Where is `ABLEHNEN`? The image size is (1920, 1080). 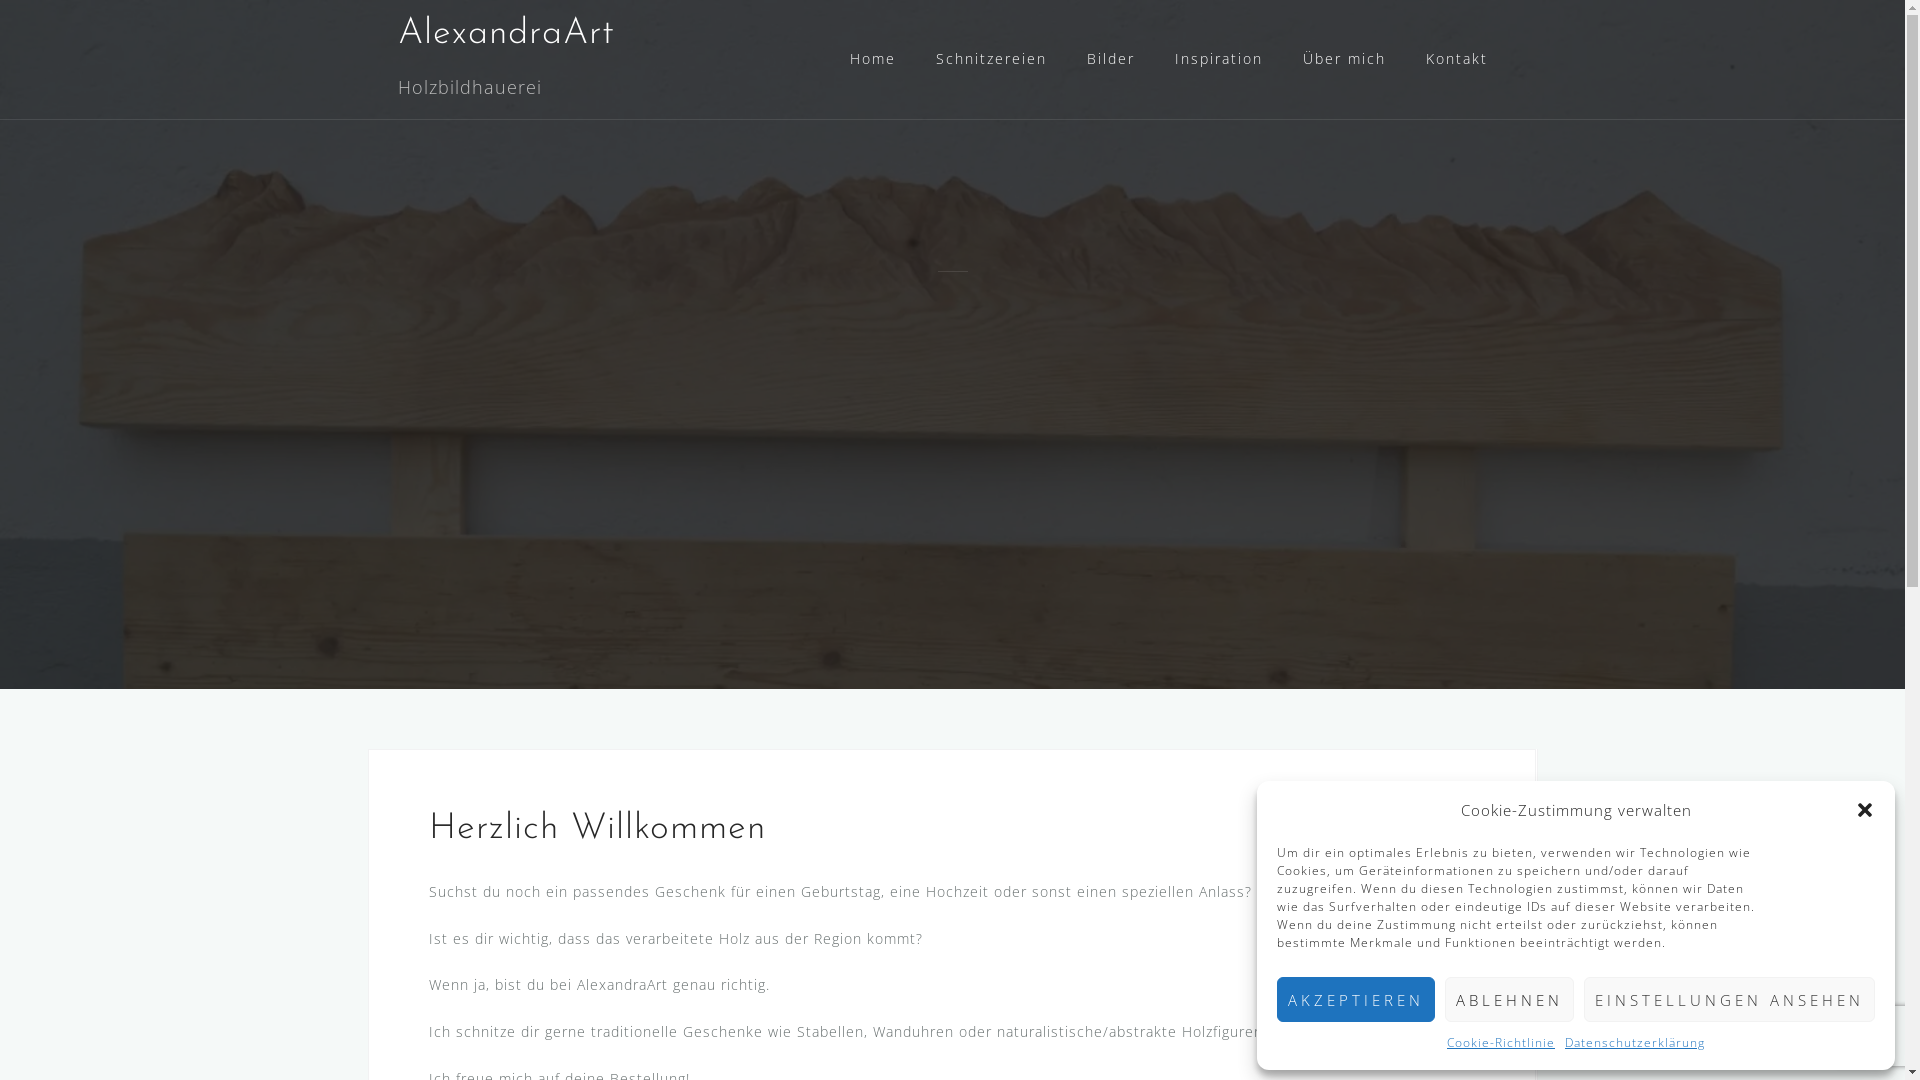 ABLEHNEN is located at coordinates (1510, 1000).